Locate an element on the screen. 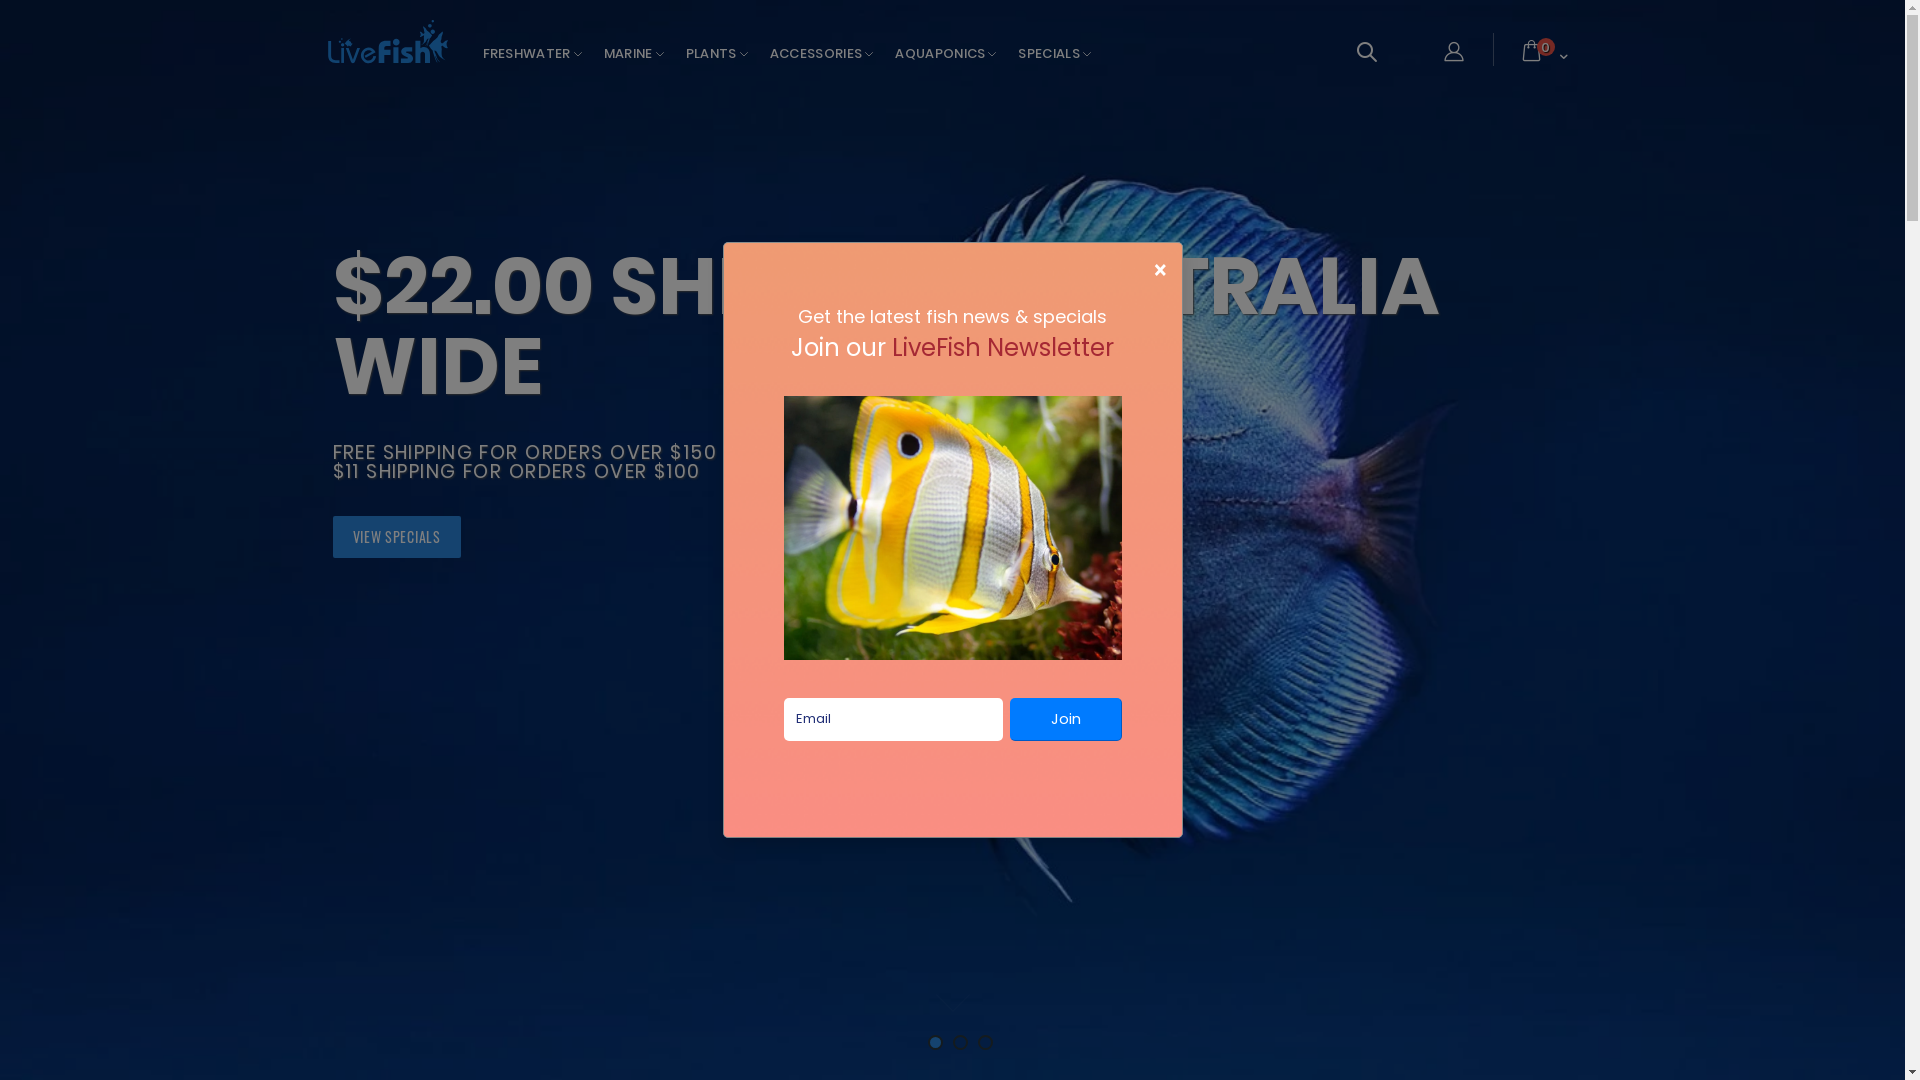  Cart
0
items is located at coordinates (1544, 56).